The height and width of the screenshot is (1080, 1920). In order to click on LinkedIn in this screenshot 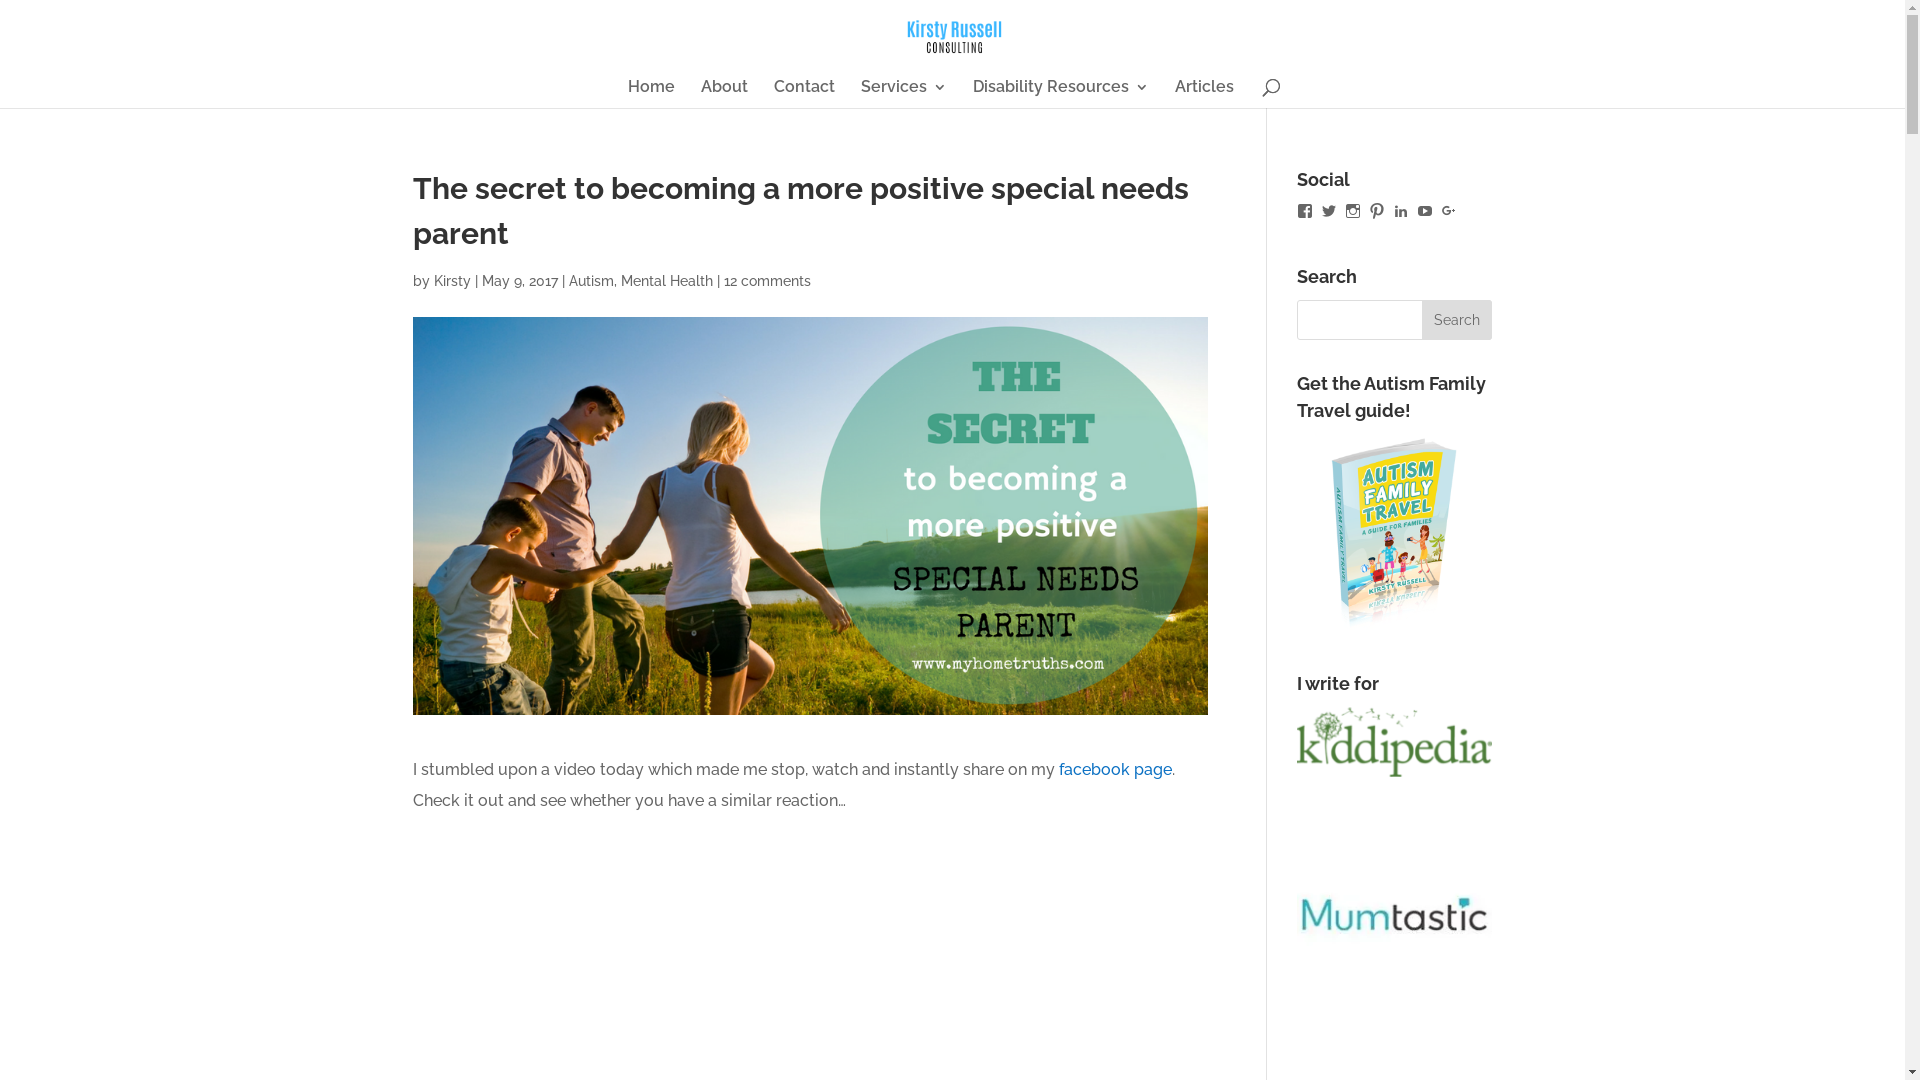, I will do `click(1401, 211)`.